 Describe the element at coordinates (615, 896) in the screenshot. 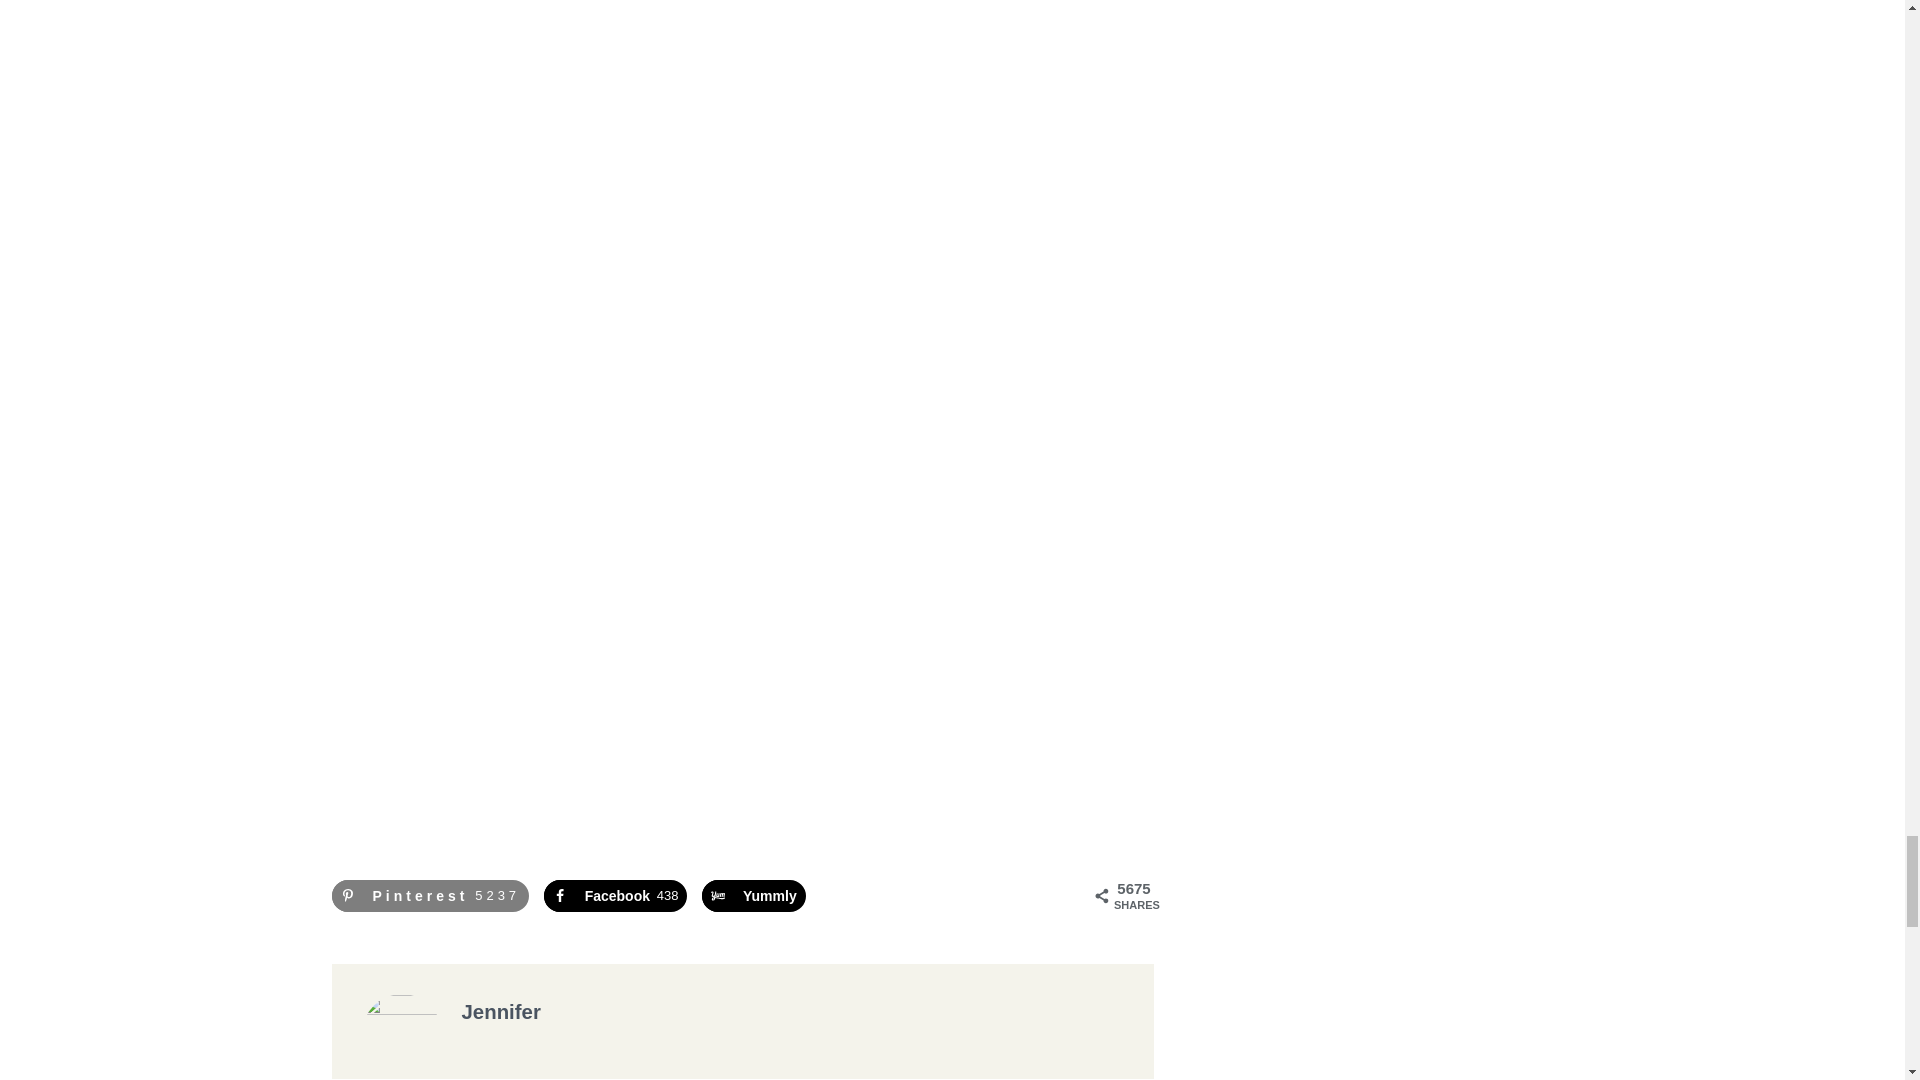

I see `Share on Facebook` at that location.